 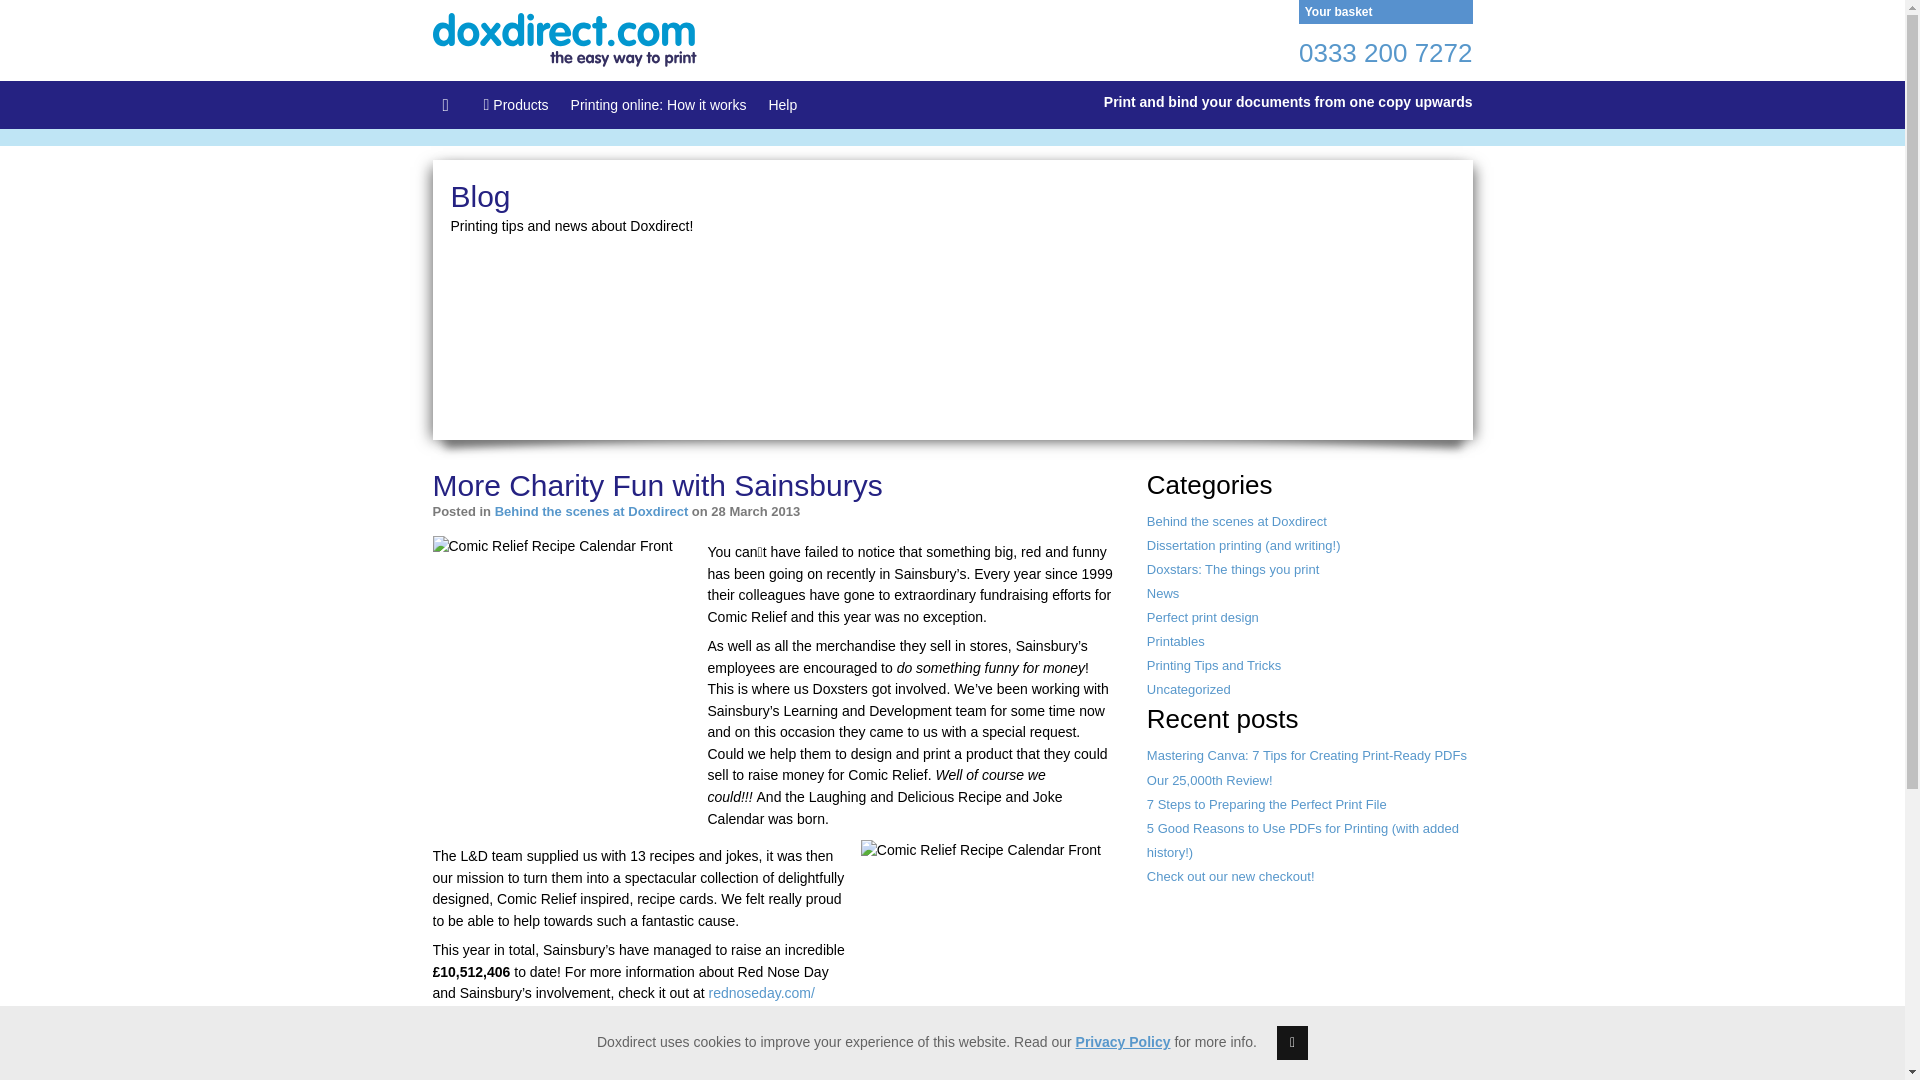 I want to click on Our 25,000th Review!, so click(x=1209, y=780).